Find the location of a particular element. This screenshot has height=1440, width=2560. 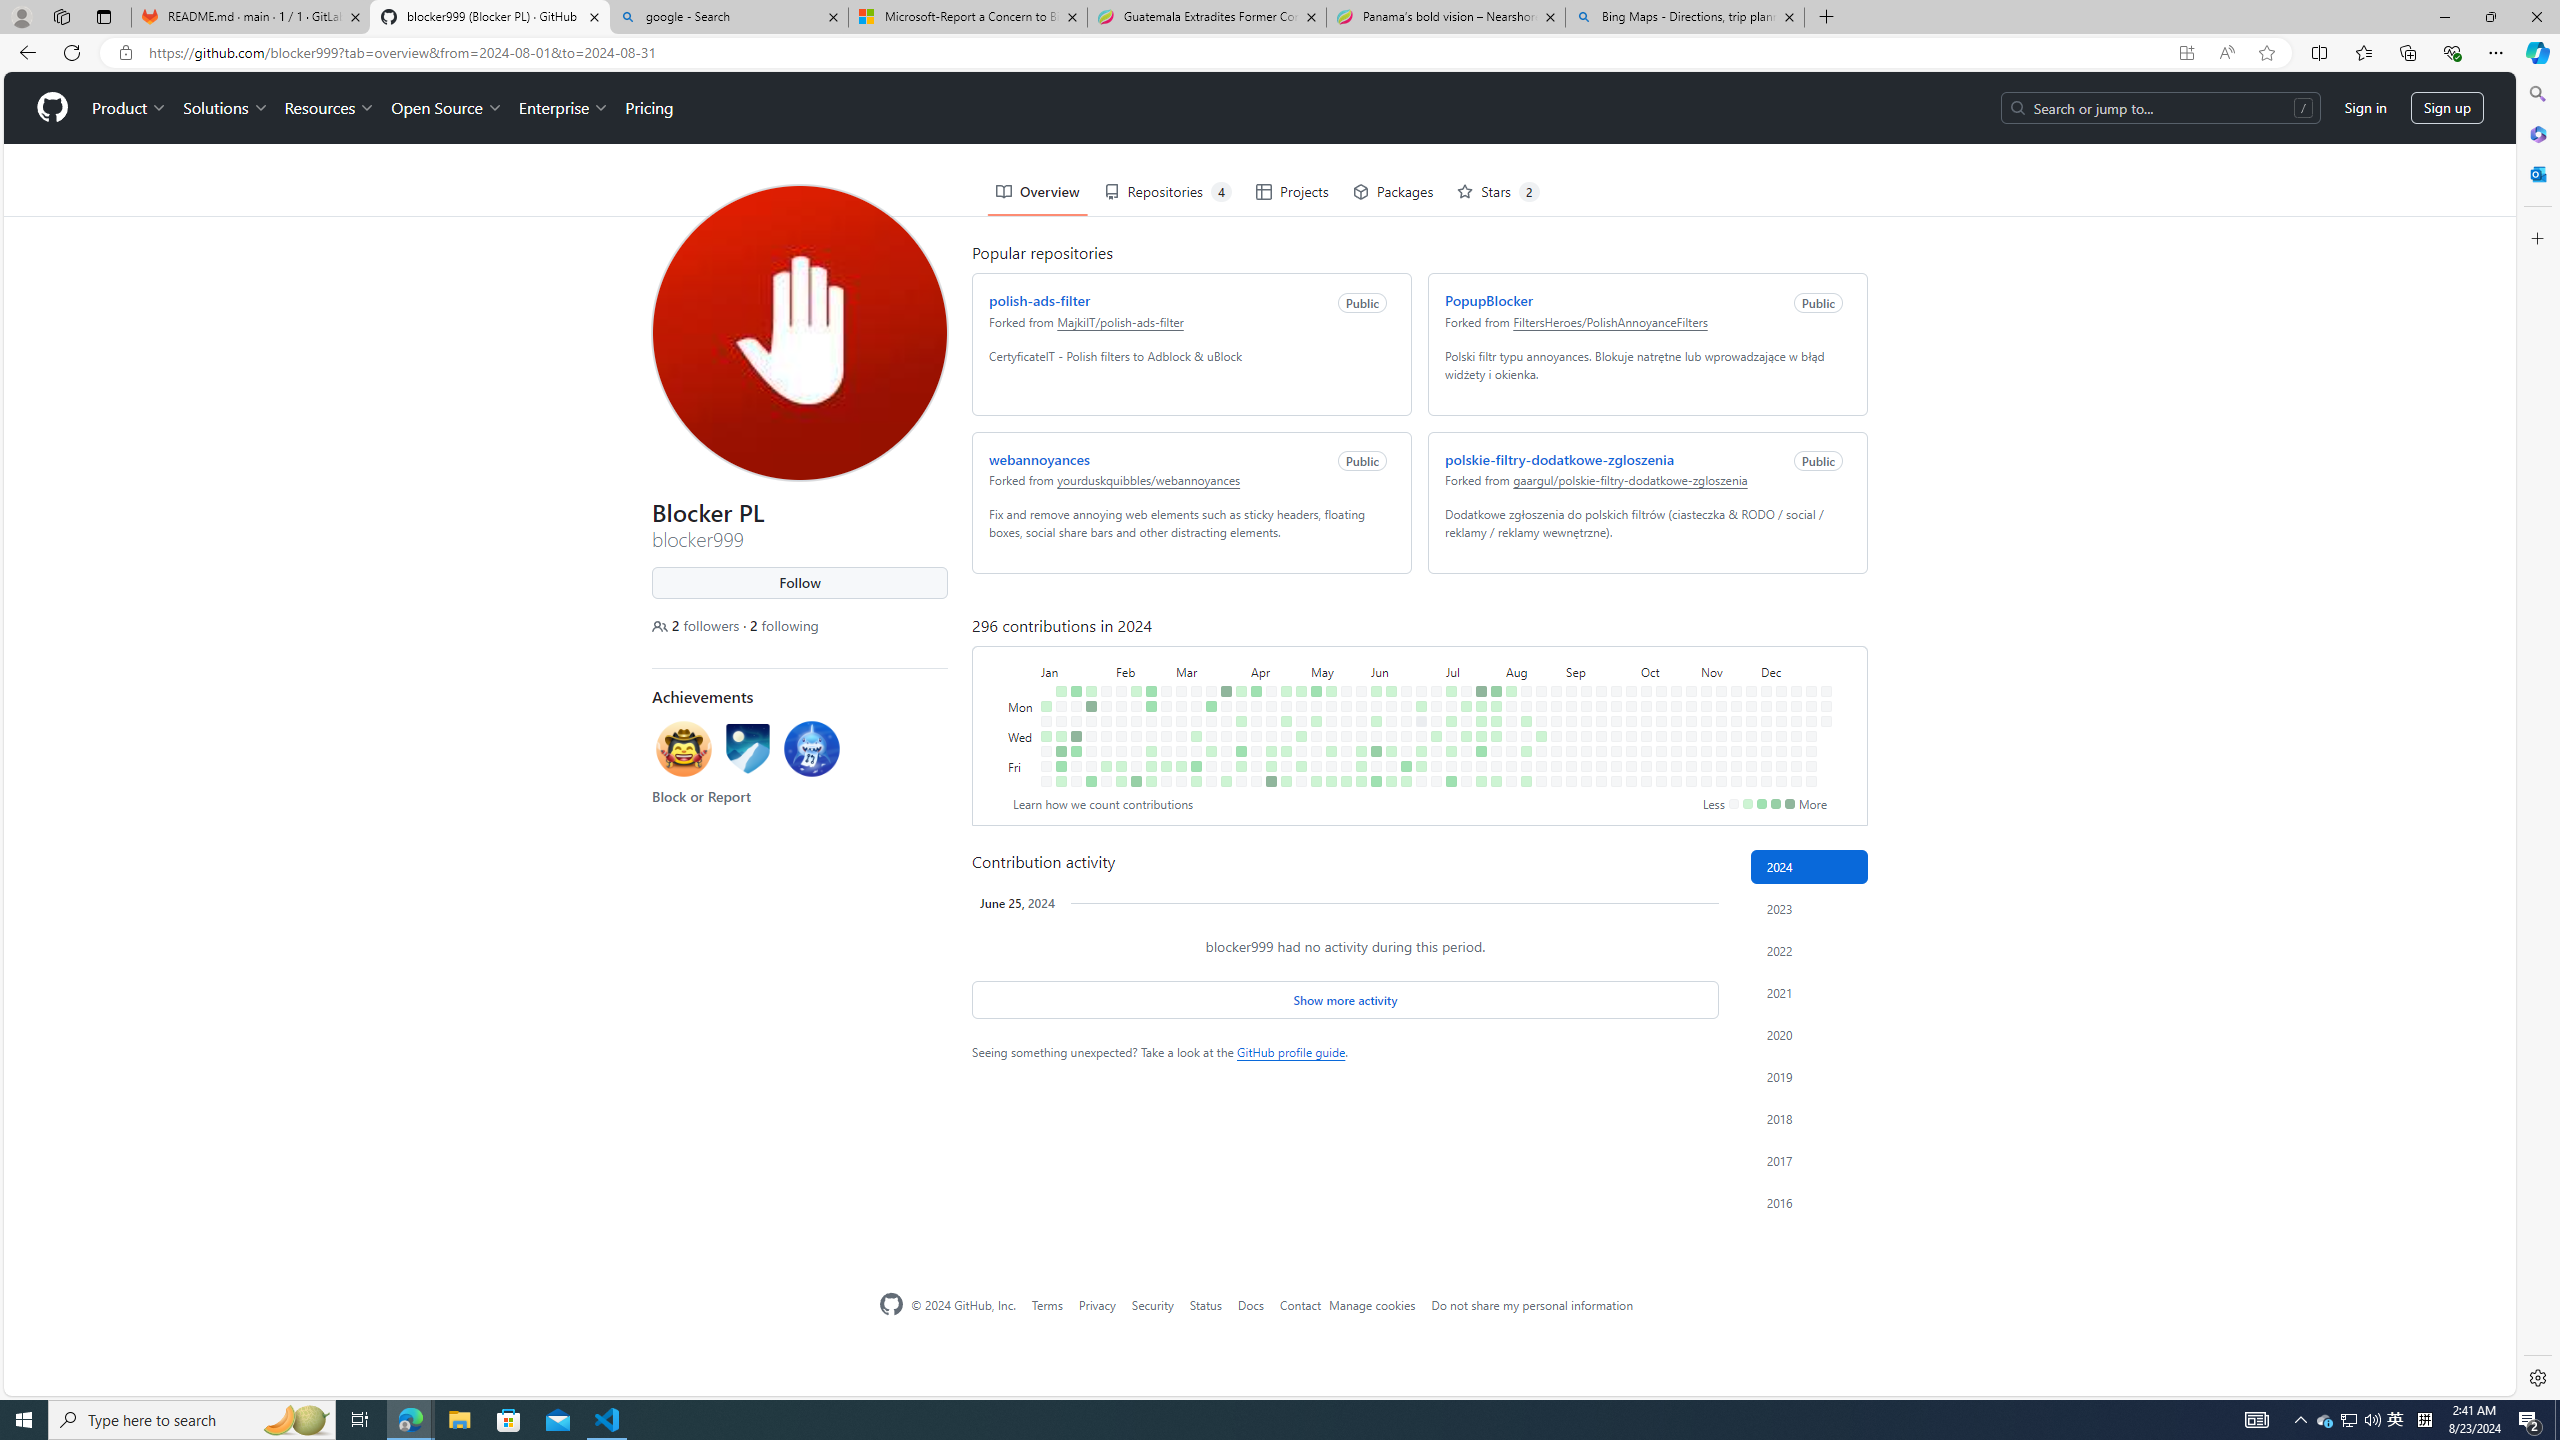

3 contributions on January 7th. is located at coordinates (1057, 618).